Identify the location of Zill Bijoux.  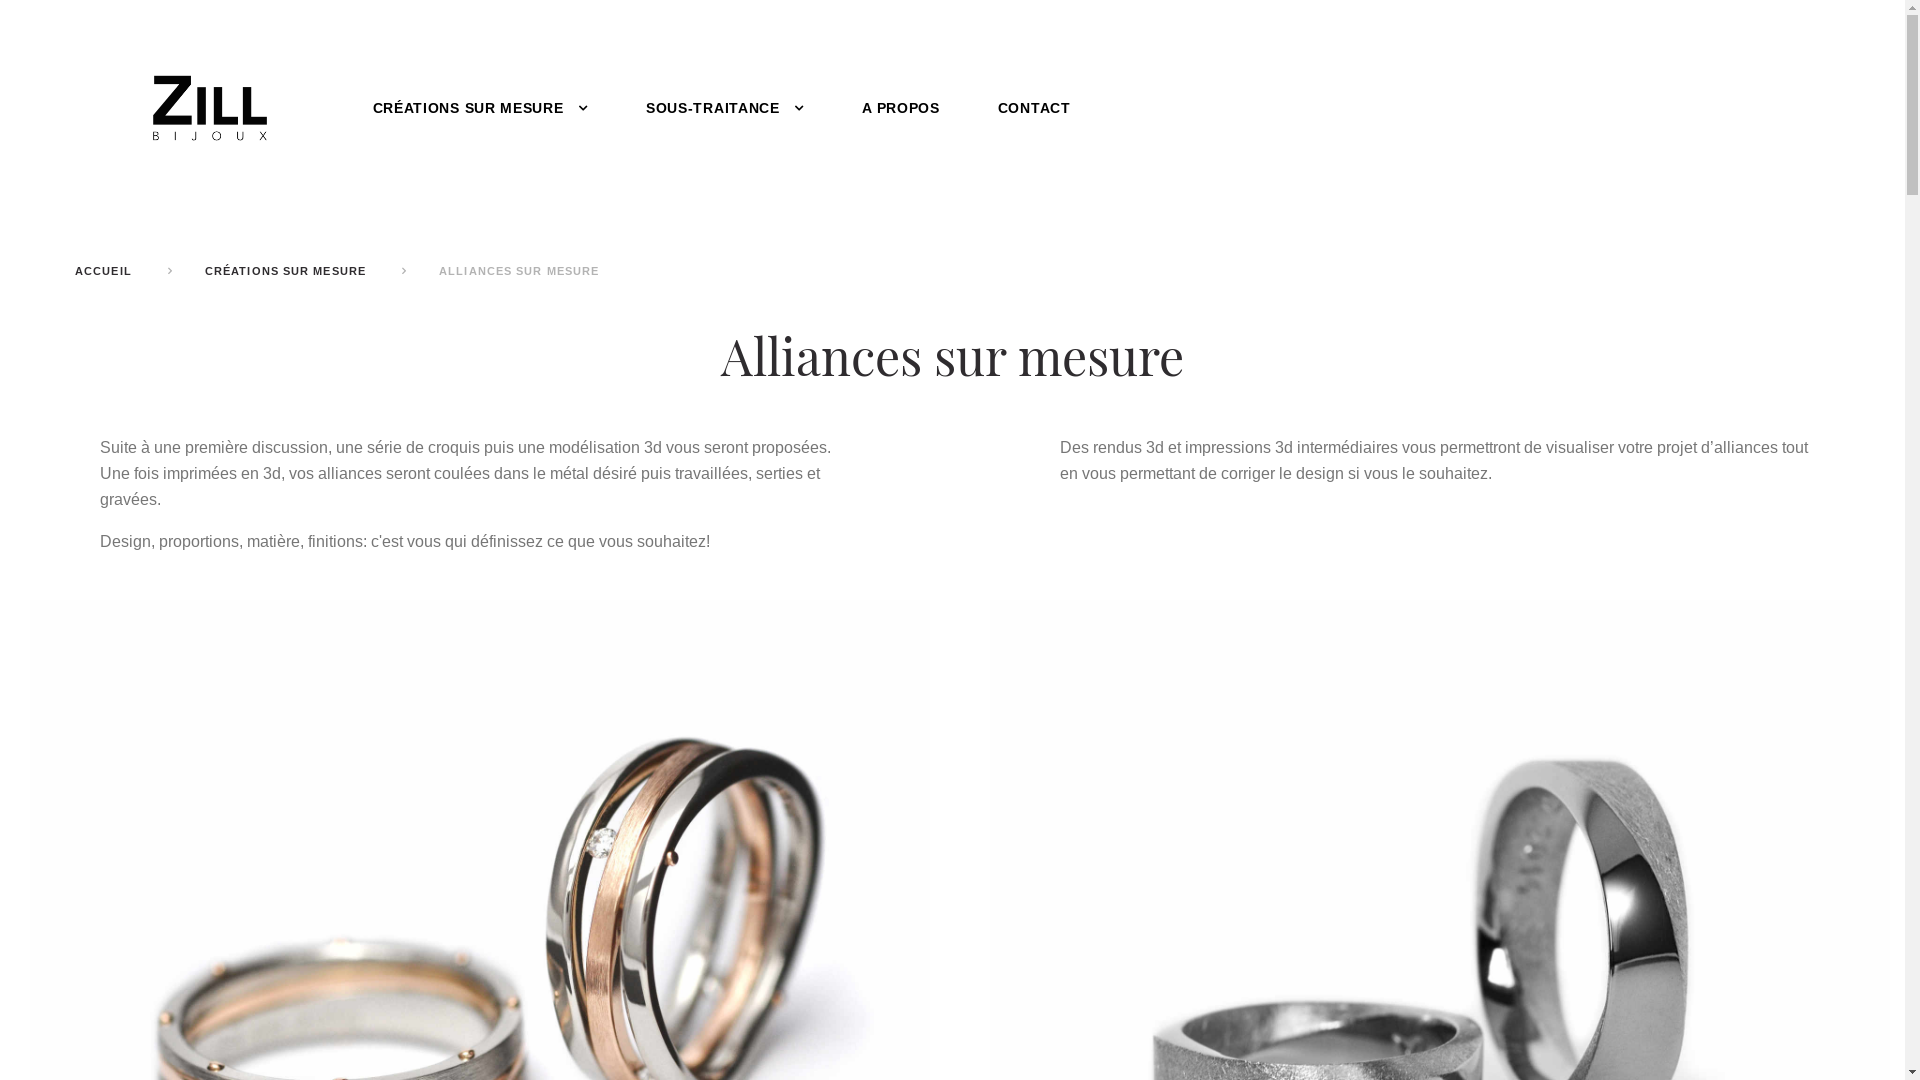
(209, 107).